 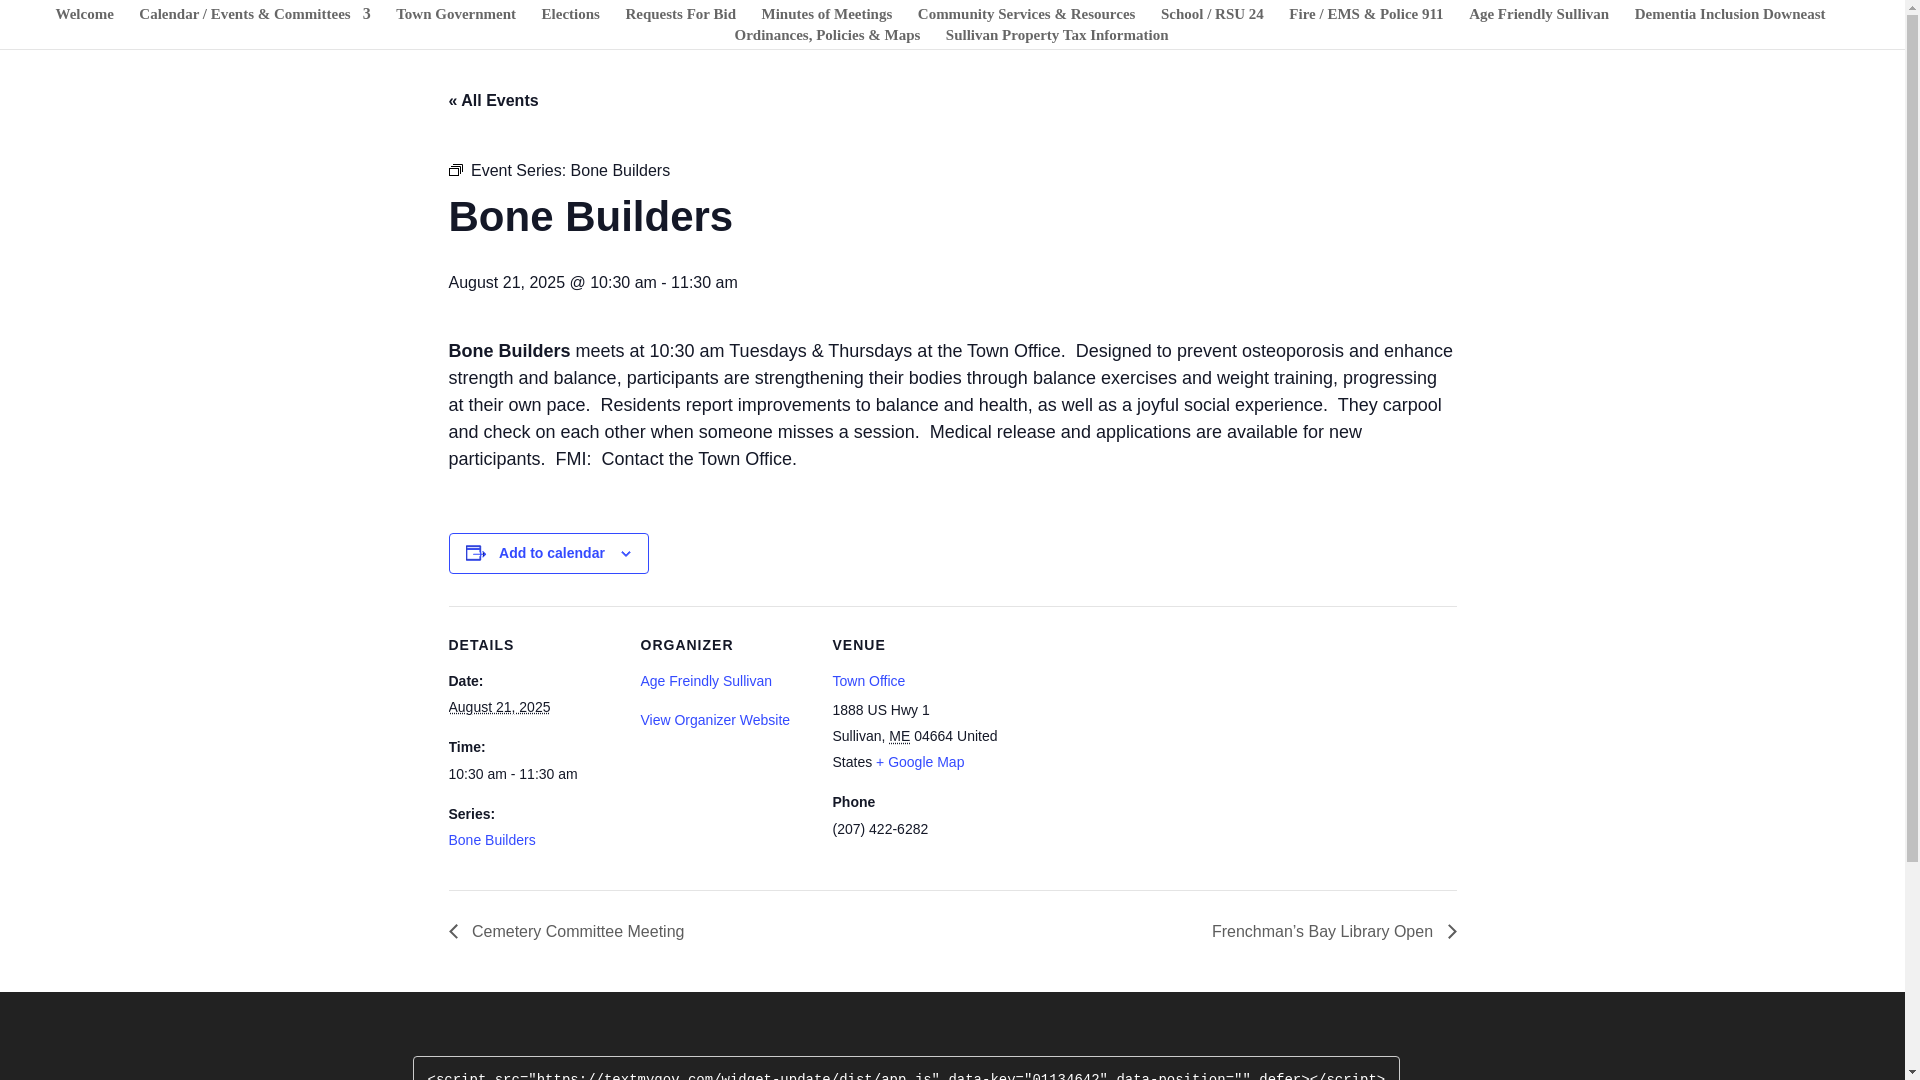 What do you see at coordinates (705, 680) in the screenshot?
I see `Age Freindly Sullivan` at bounding box center [705, 680].